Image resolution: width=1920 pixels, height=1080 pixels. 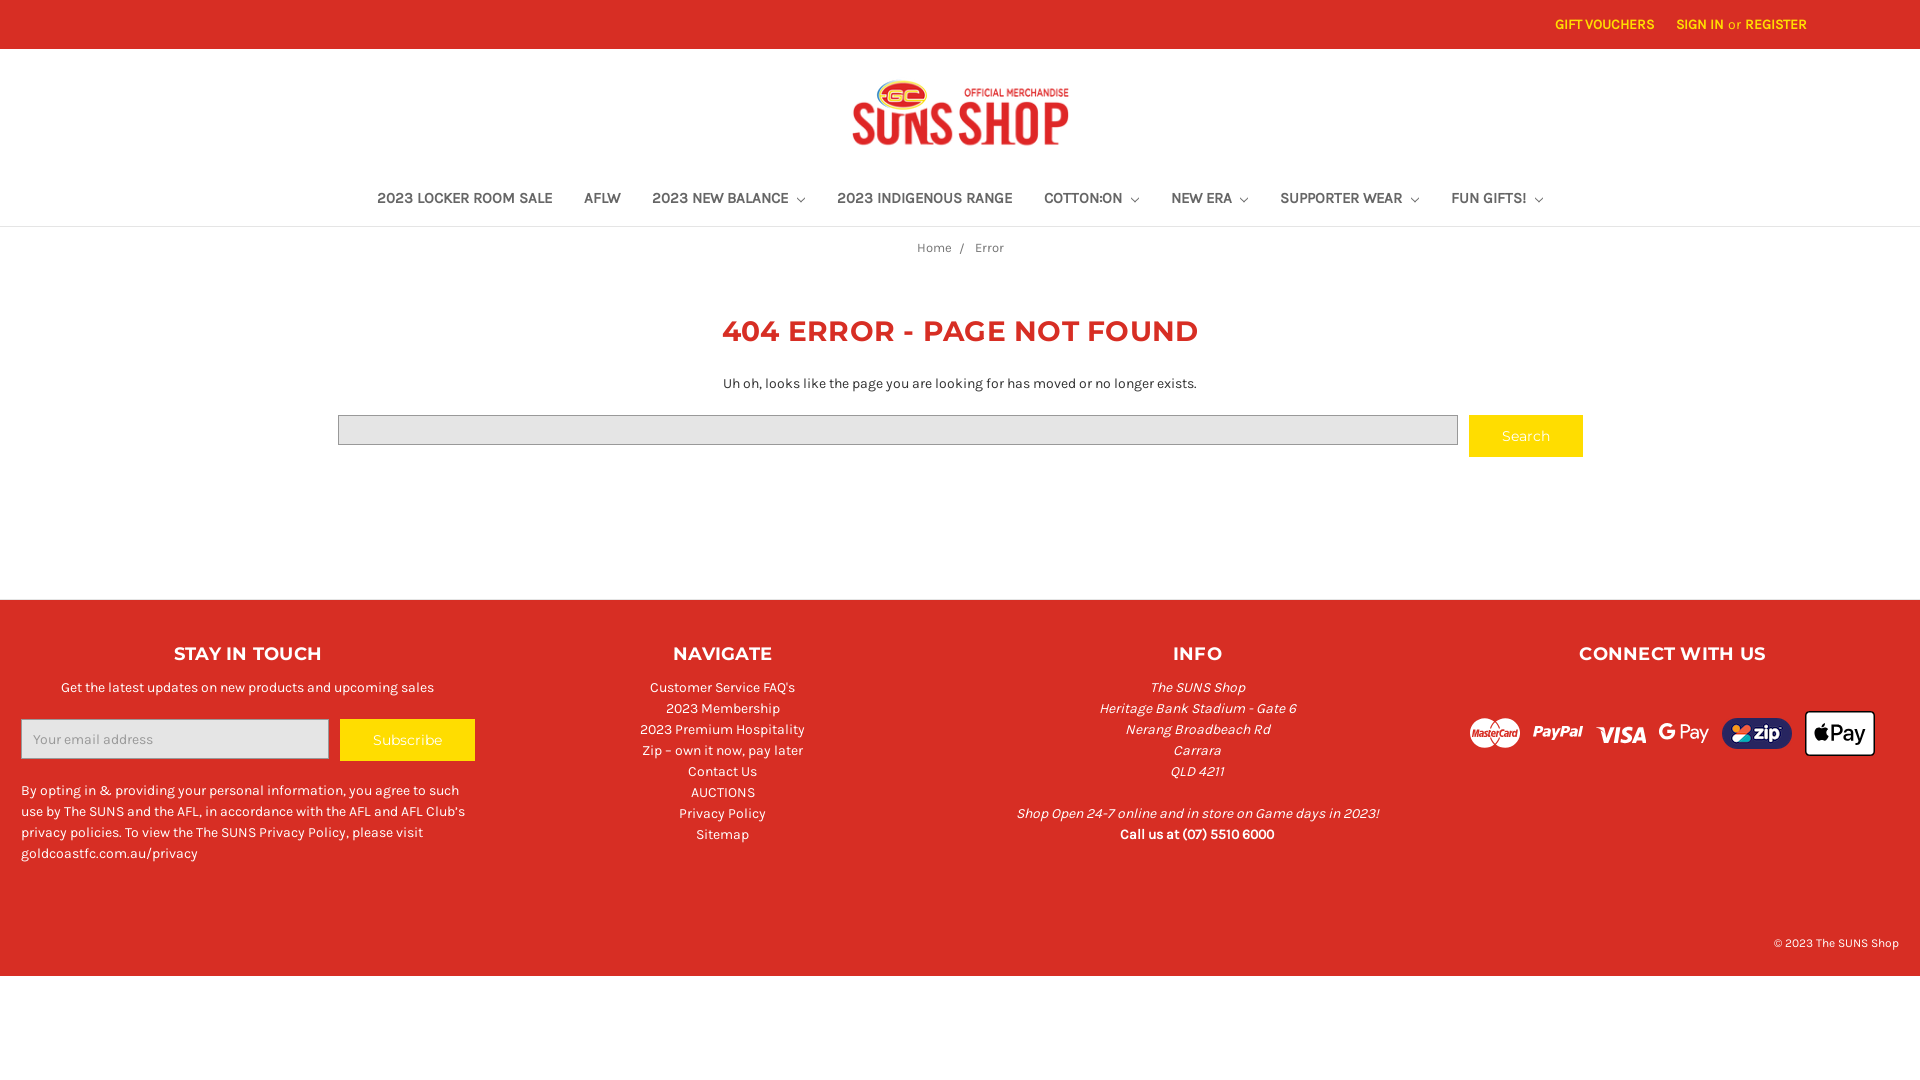 I want to click on Sitemap, so click(x=722, y=834).